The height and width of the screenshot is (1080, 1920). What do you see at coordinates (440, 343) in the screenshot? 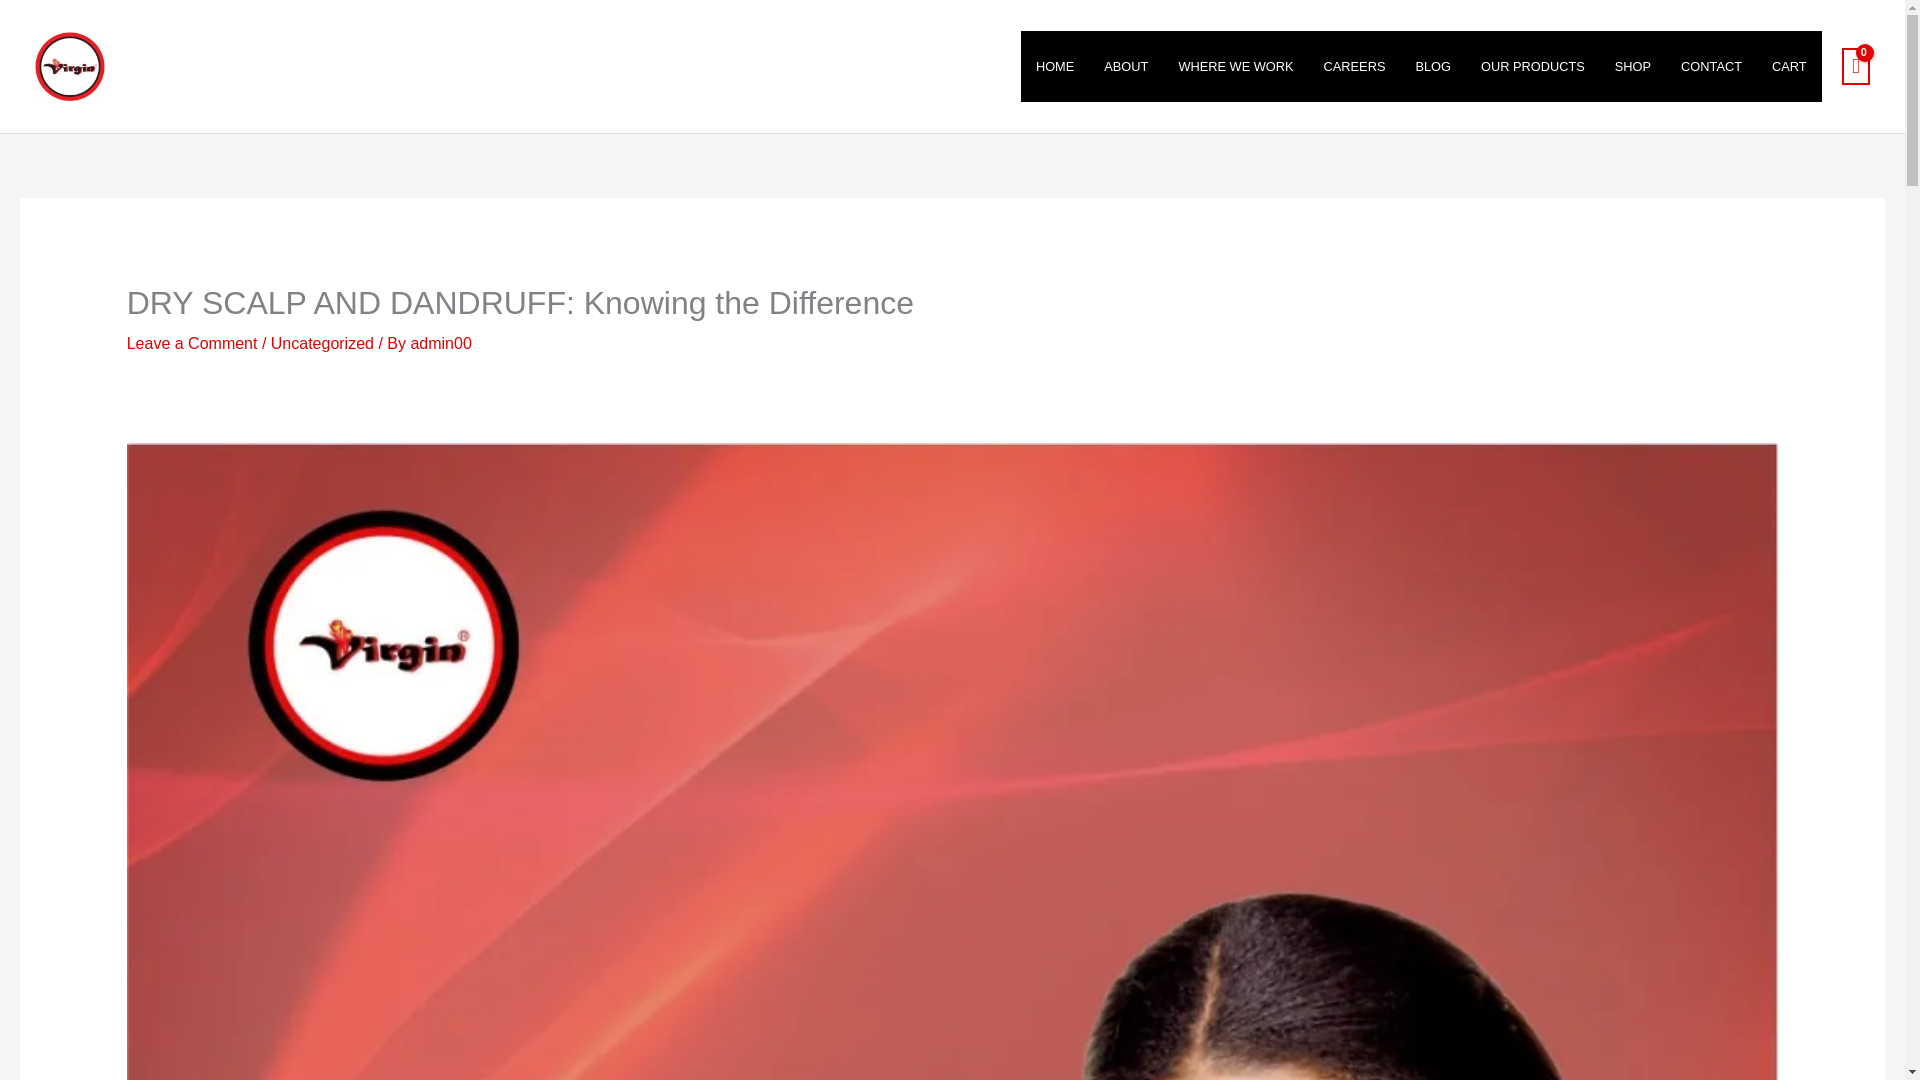
I see `admin00` at bounding box center [440, 343].